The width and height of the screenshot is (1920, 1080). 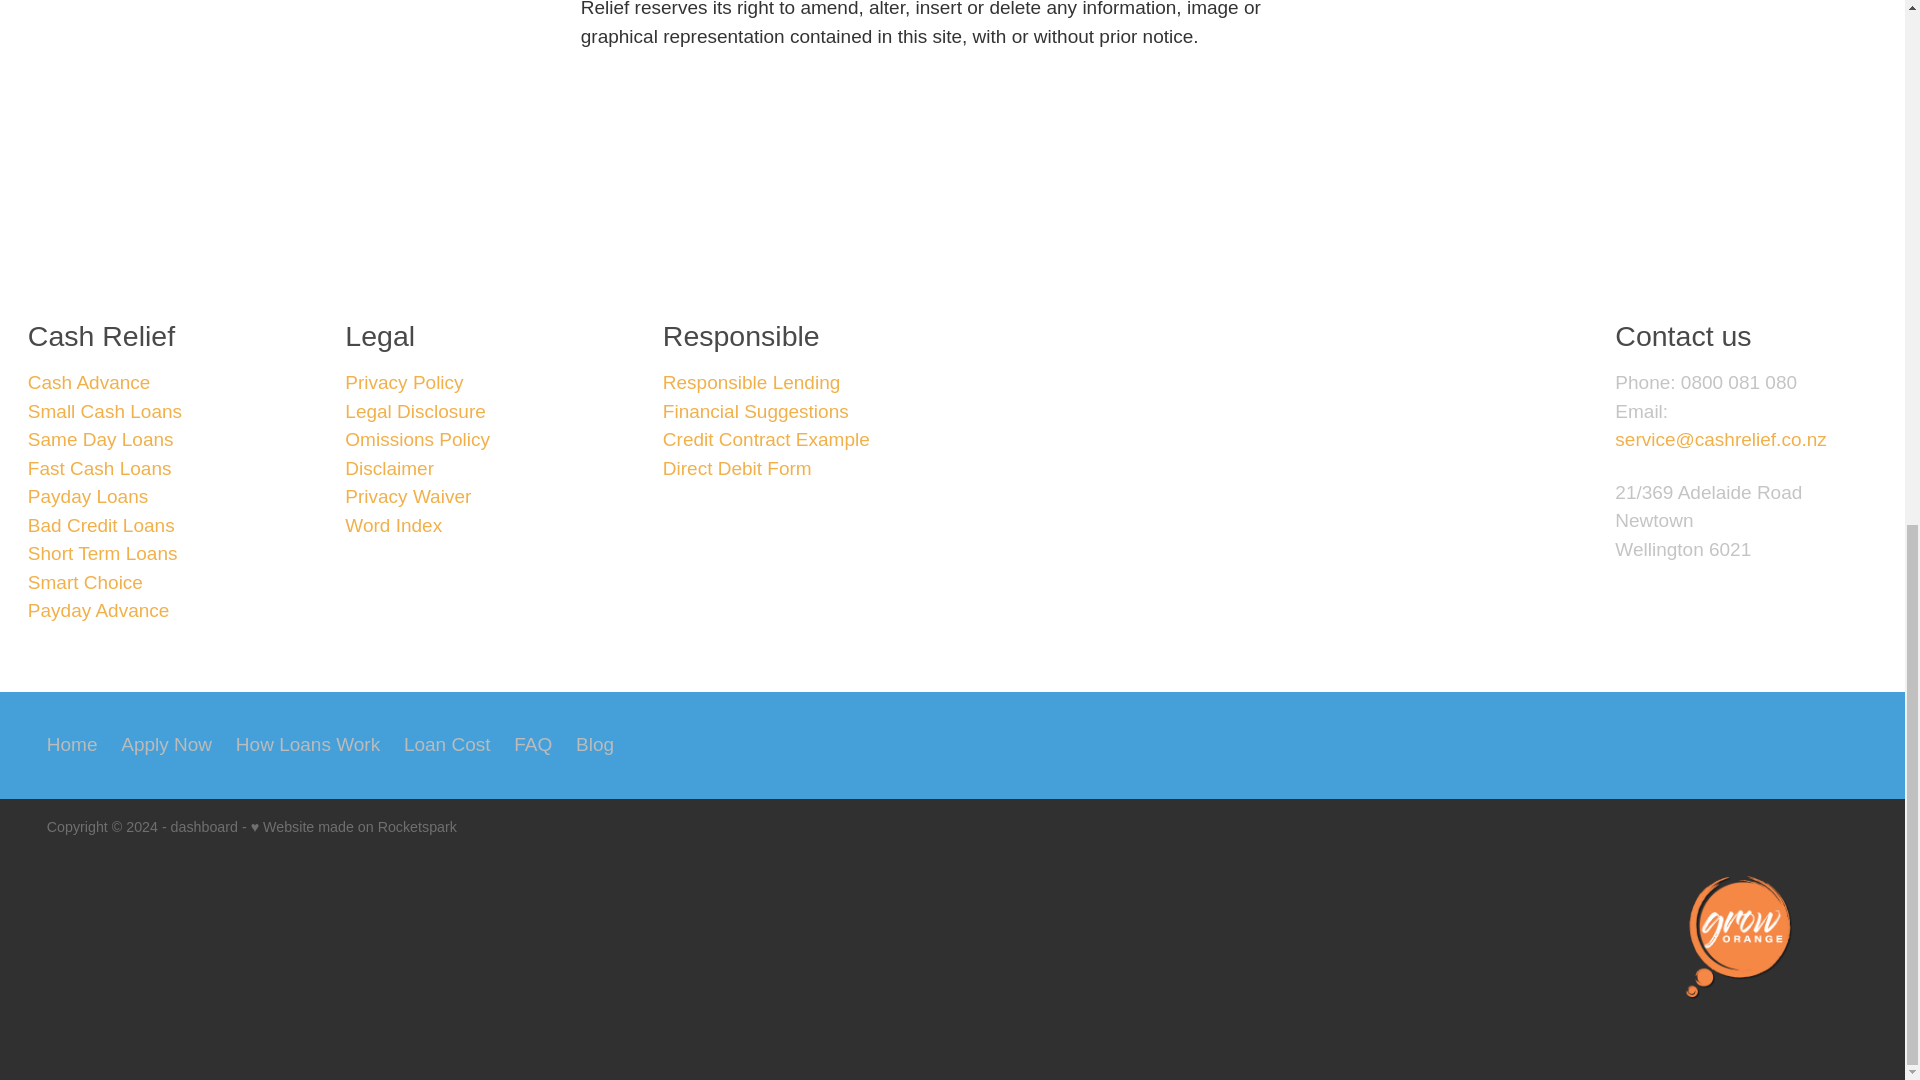 I want to click on Small Cash Loans, so click(x=105, y=411).